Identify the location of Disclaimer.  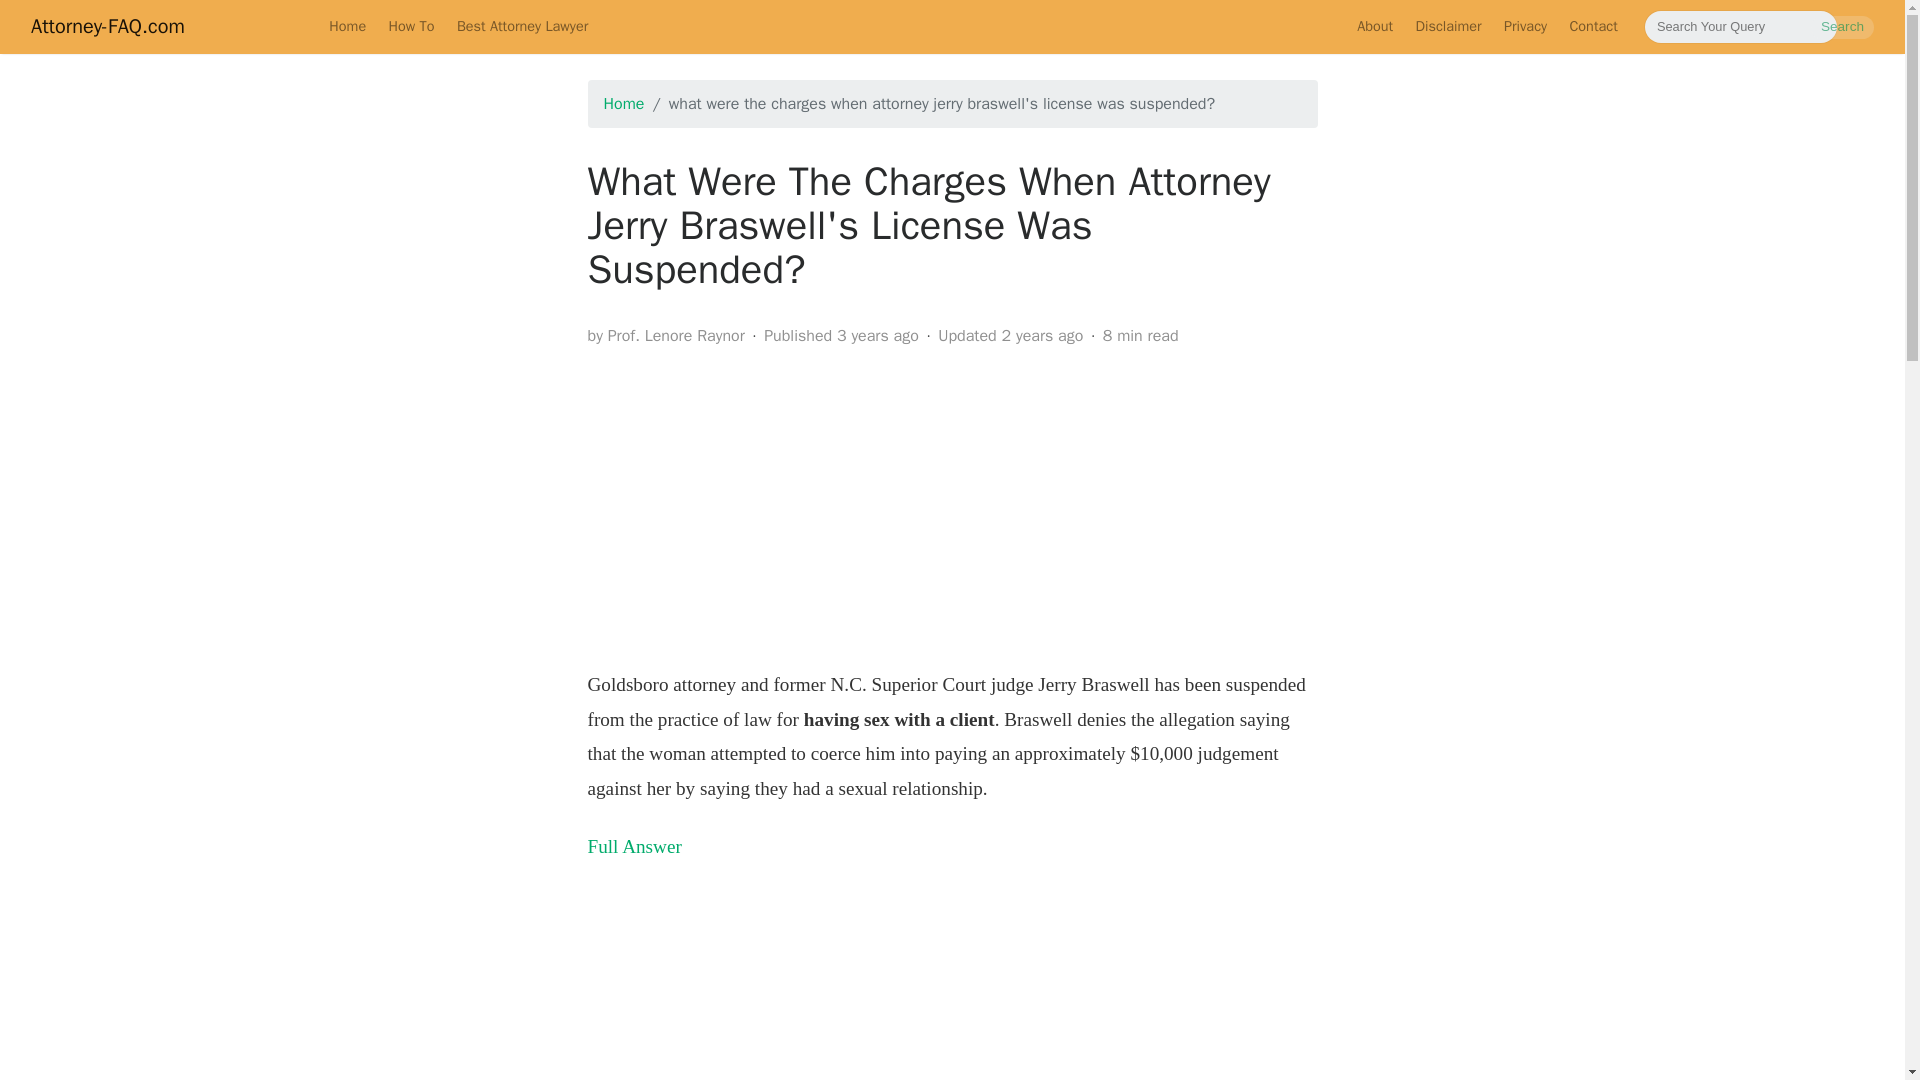
(1447, 26).